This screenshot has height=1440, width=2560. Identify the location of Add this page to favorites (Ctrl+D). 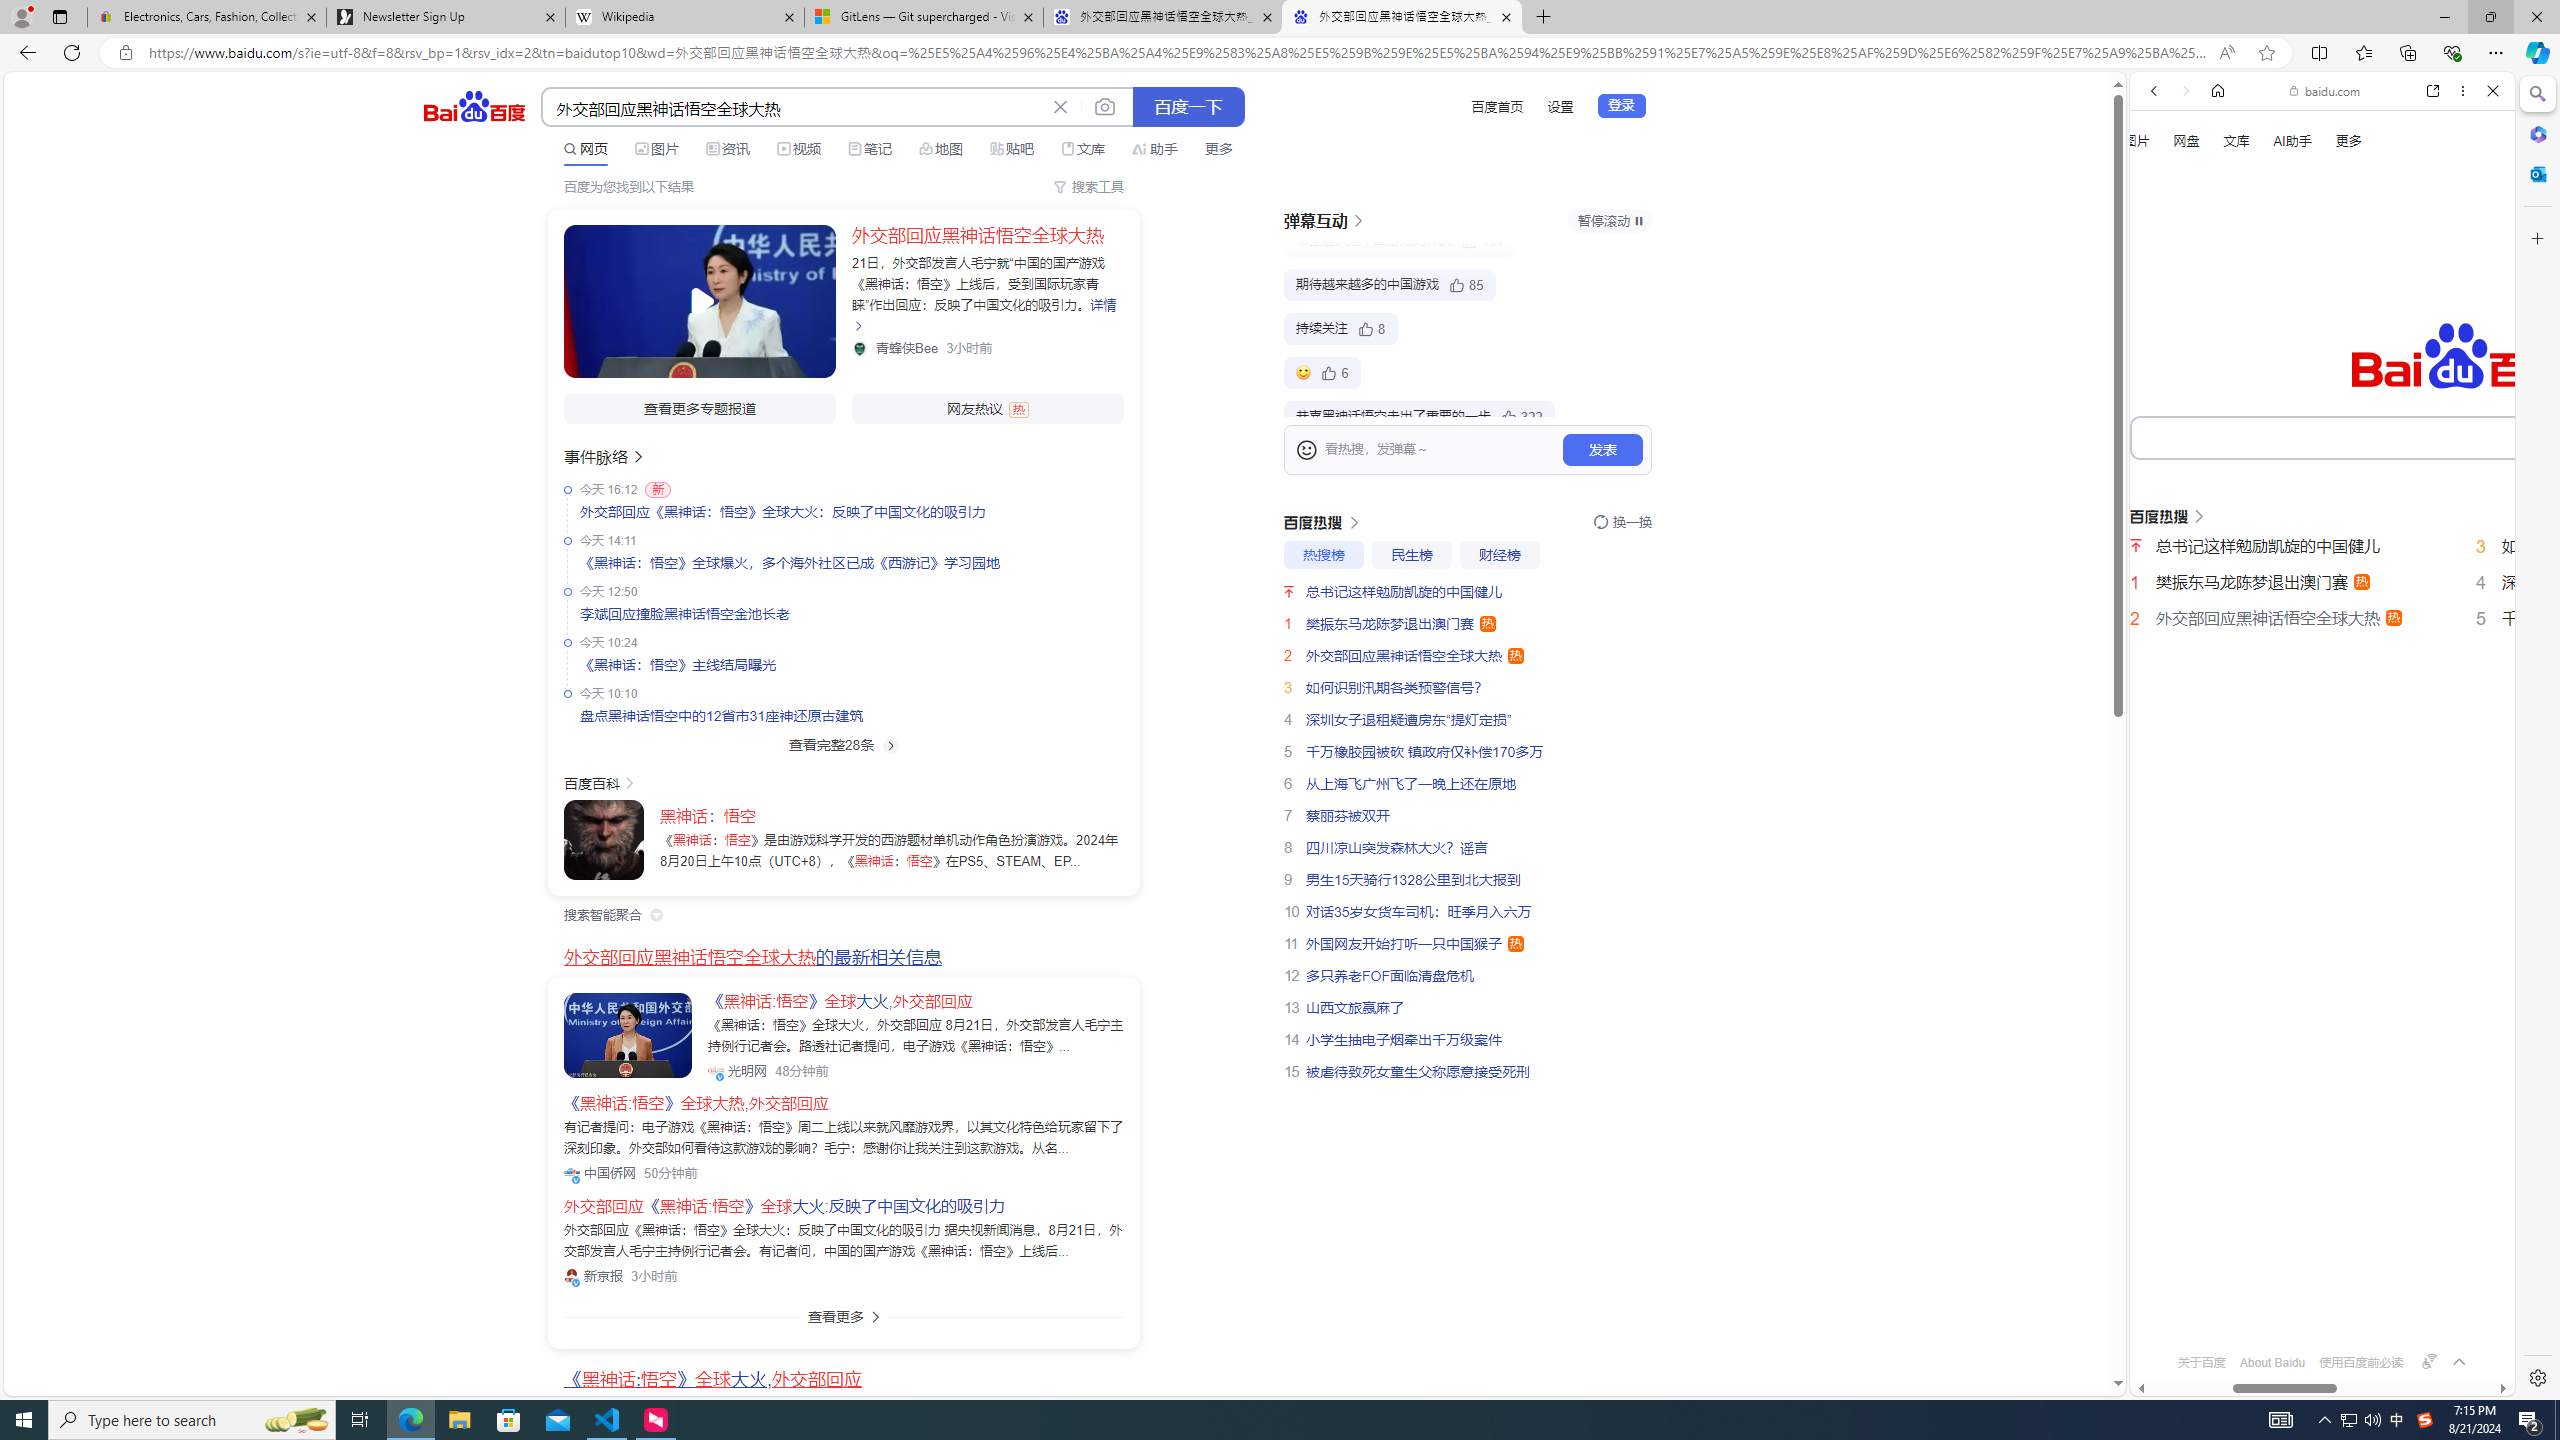
(2266, 53).